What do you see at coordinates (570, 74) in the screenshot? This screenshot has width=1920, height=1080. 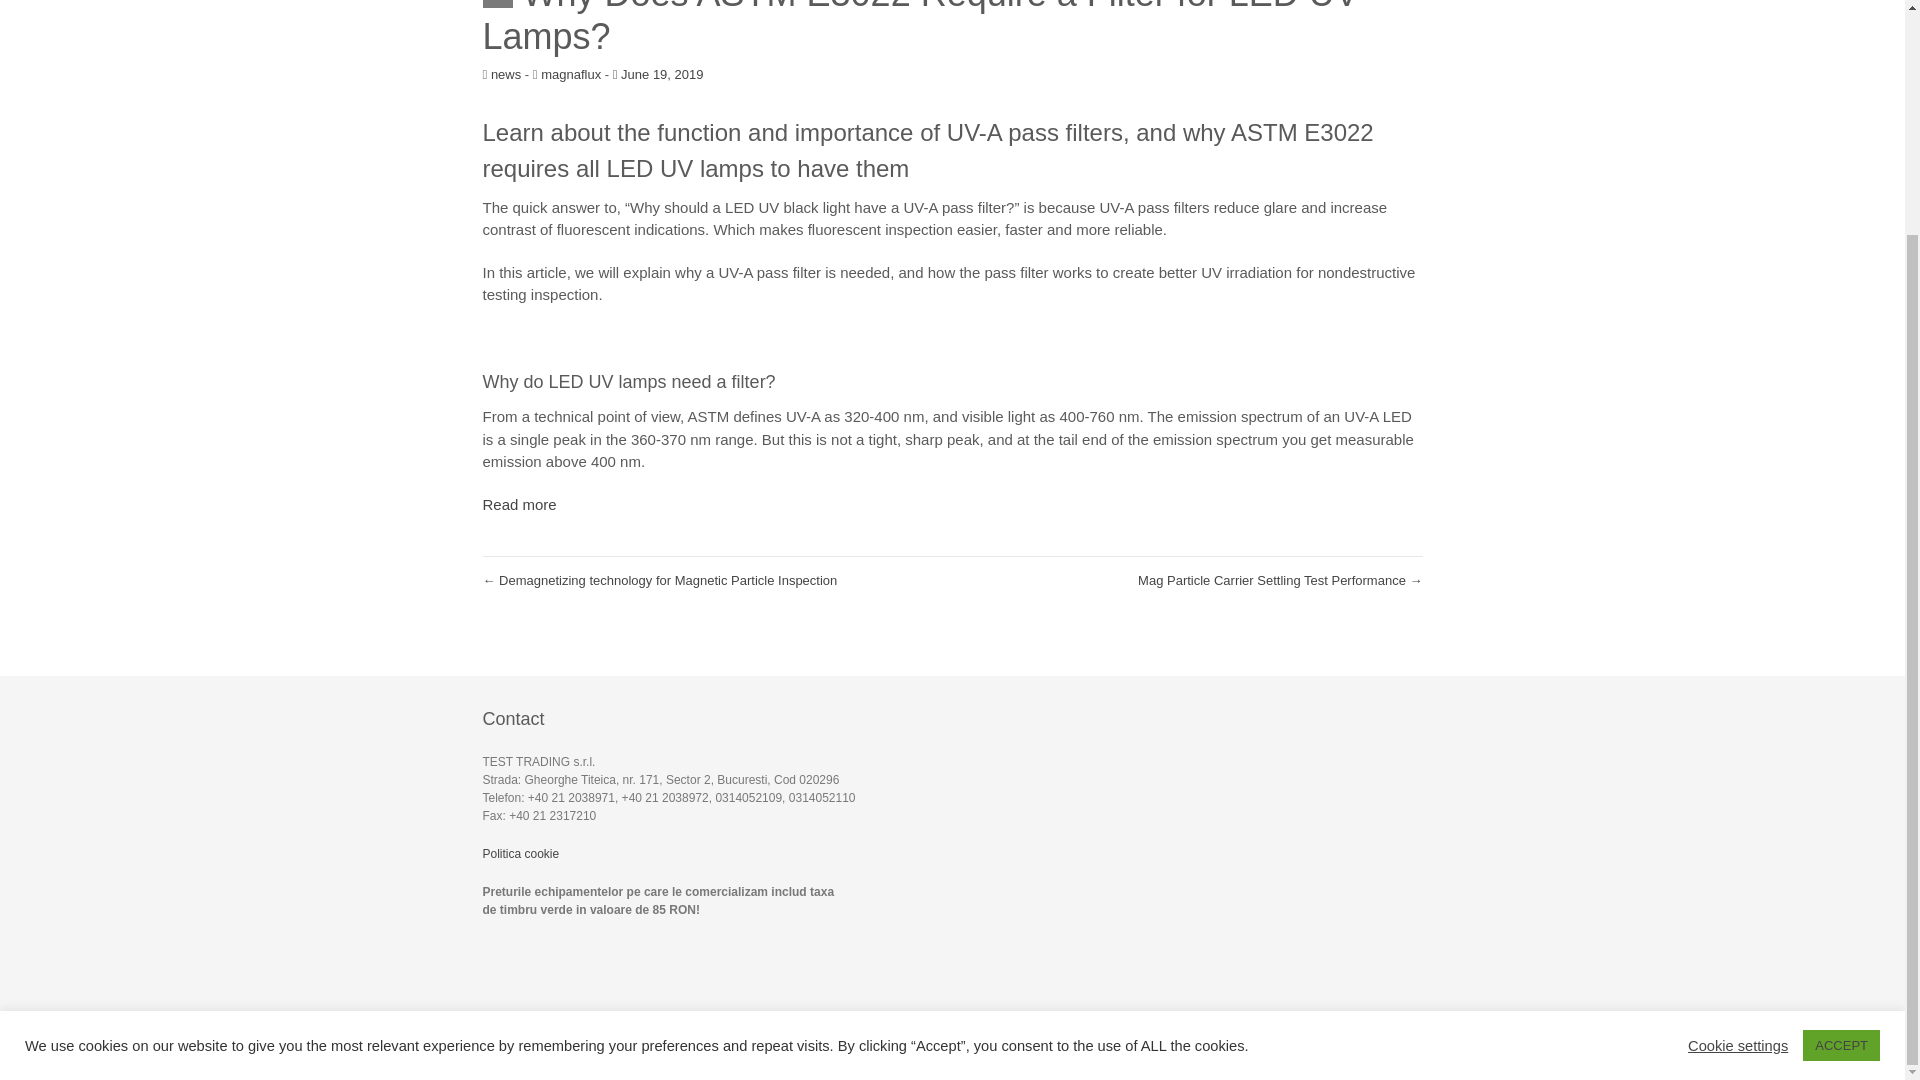 I see `magnaflux` at bounding box center [570, 74].